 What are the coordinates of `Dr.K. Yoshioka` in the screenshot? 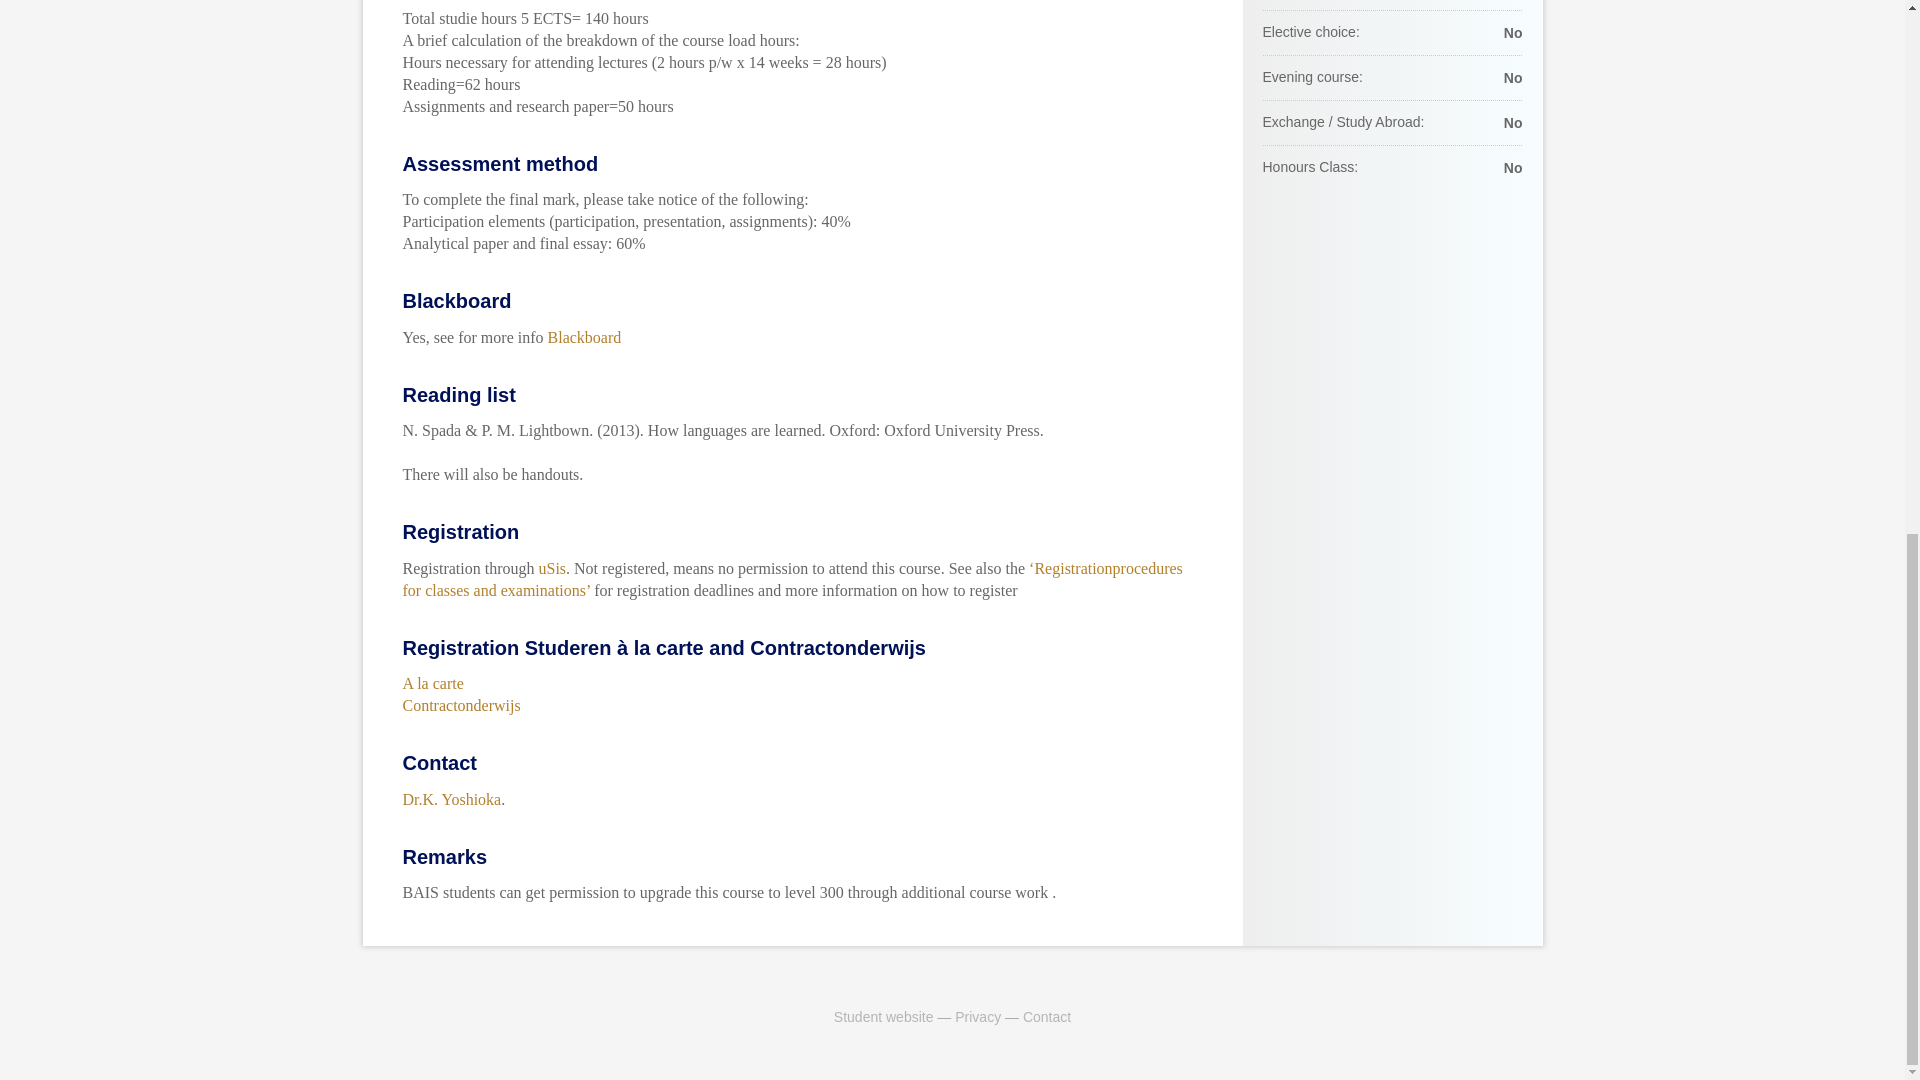 It's located at (451, 798).